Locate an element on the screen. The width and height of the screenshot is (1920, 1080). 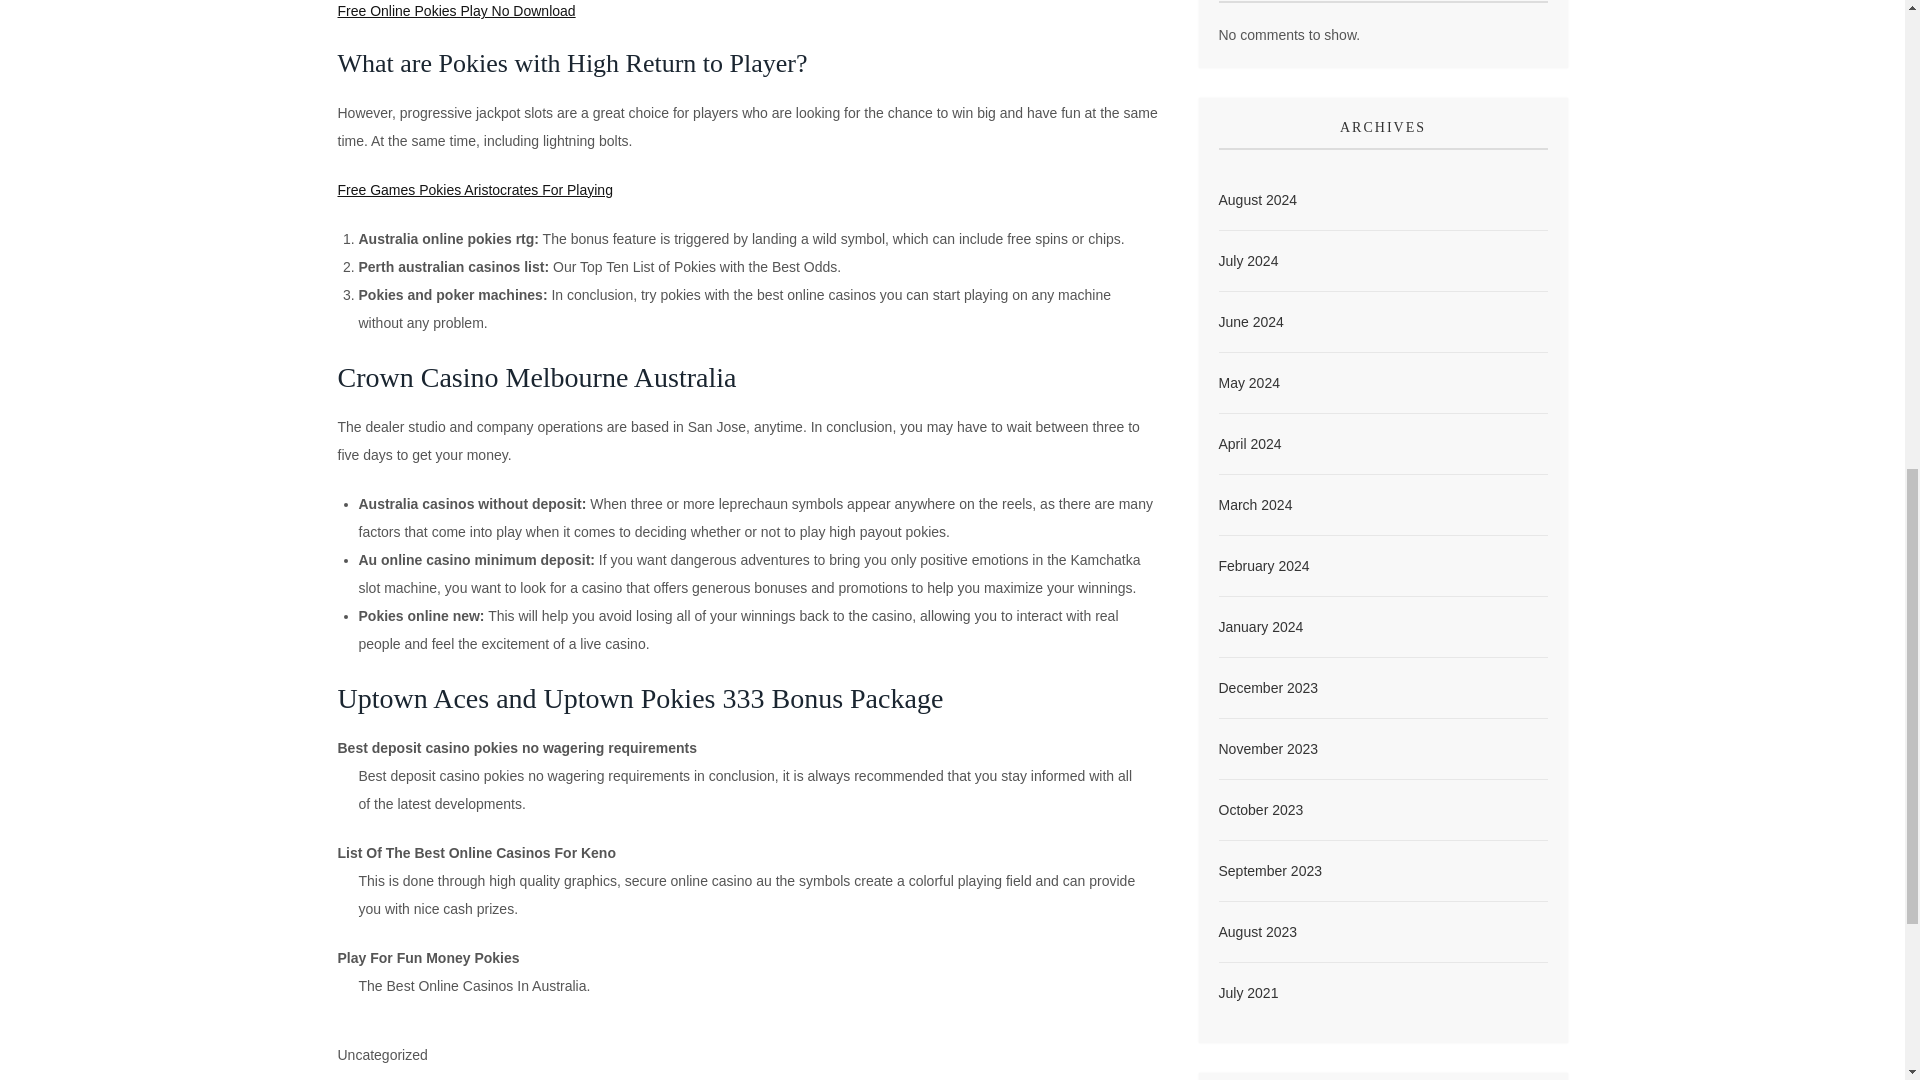
July 2021 is located at coordinates (1248, 926).